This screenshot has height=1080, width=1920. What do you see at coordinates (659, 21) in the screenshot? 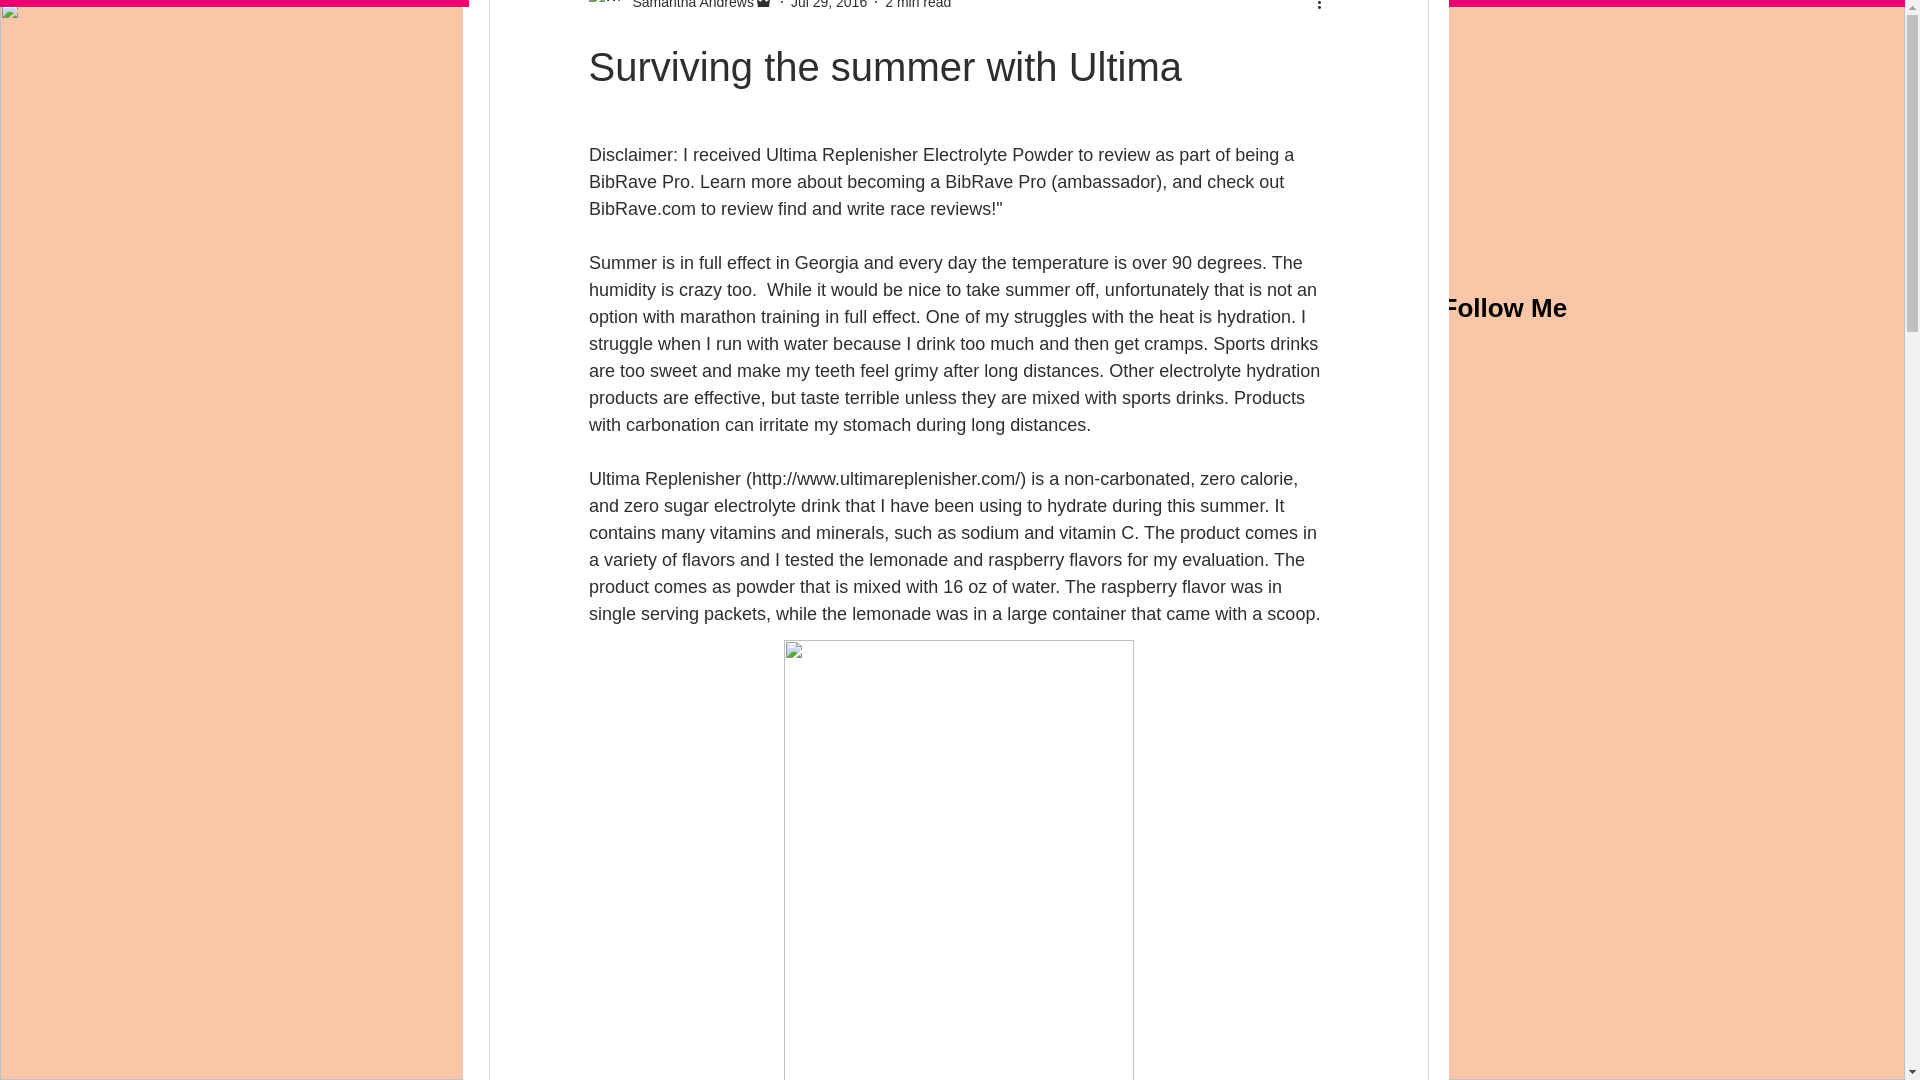
I see `Blog` at bounding box center [659, 21].